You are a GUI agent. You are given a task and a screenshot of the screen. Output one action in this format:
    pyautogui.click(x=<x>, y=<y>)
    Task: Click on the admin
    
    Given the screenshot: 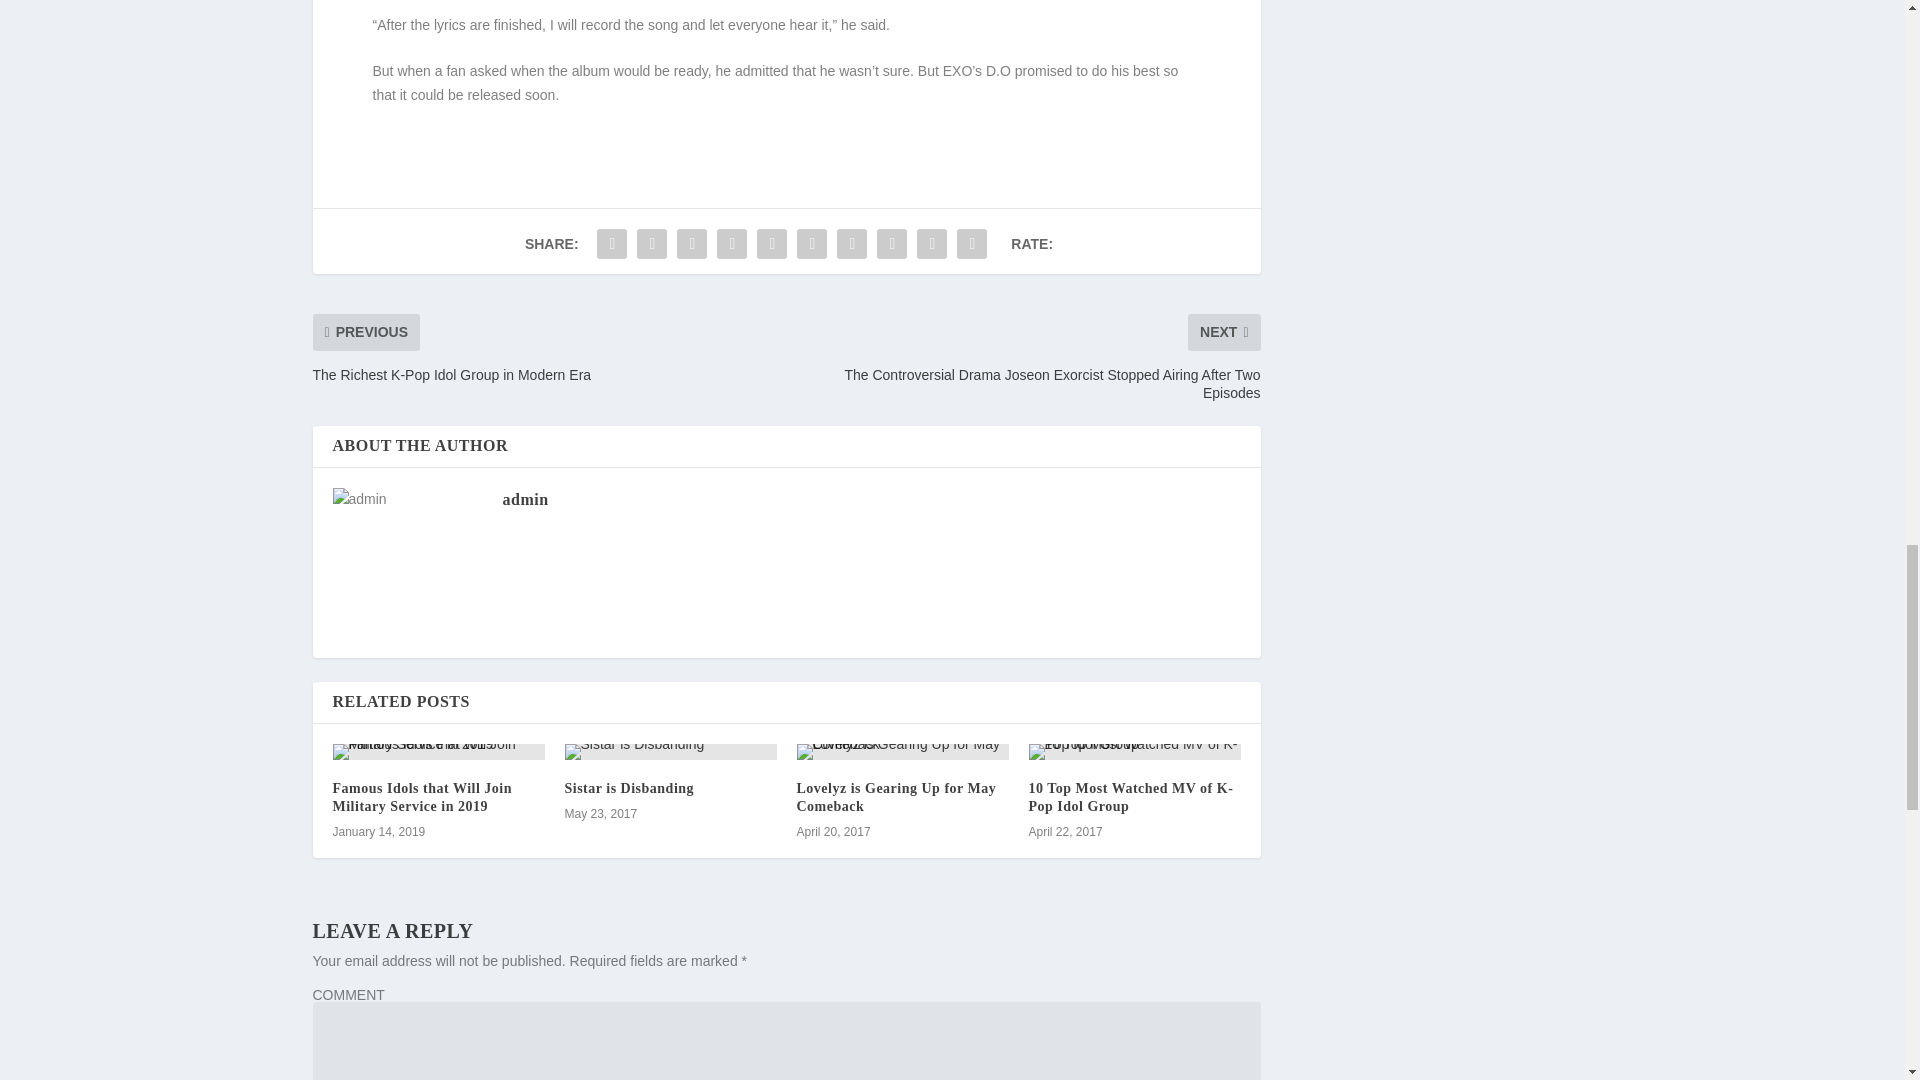 What is the action you would take?
    pyautogui.click(x=524, y=499)
    